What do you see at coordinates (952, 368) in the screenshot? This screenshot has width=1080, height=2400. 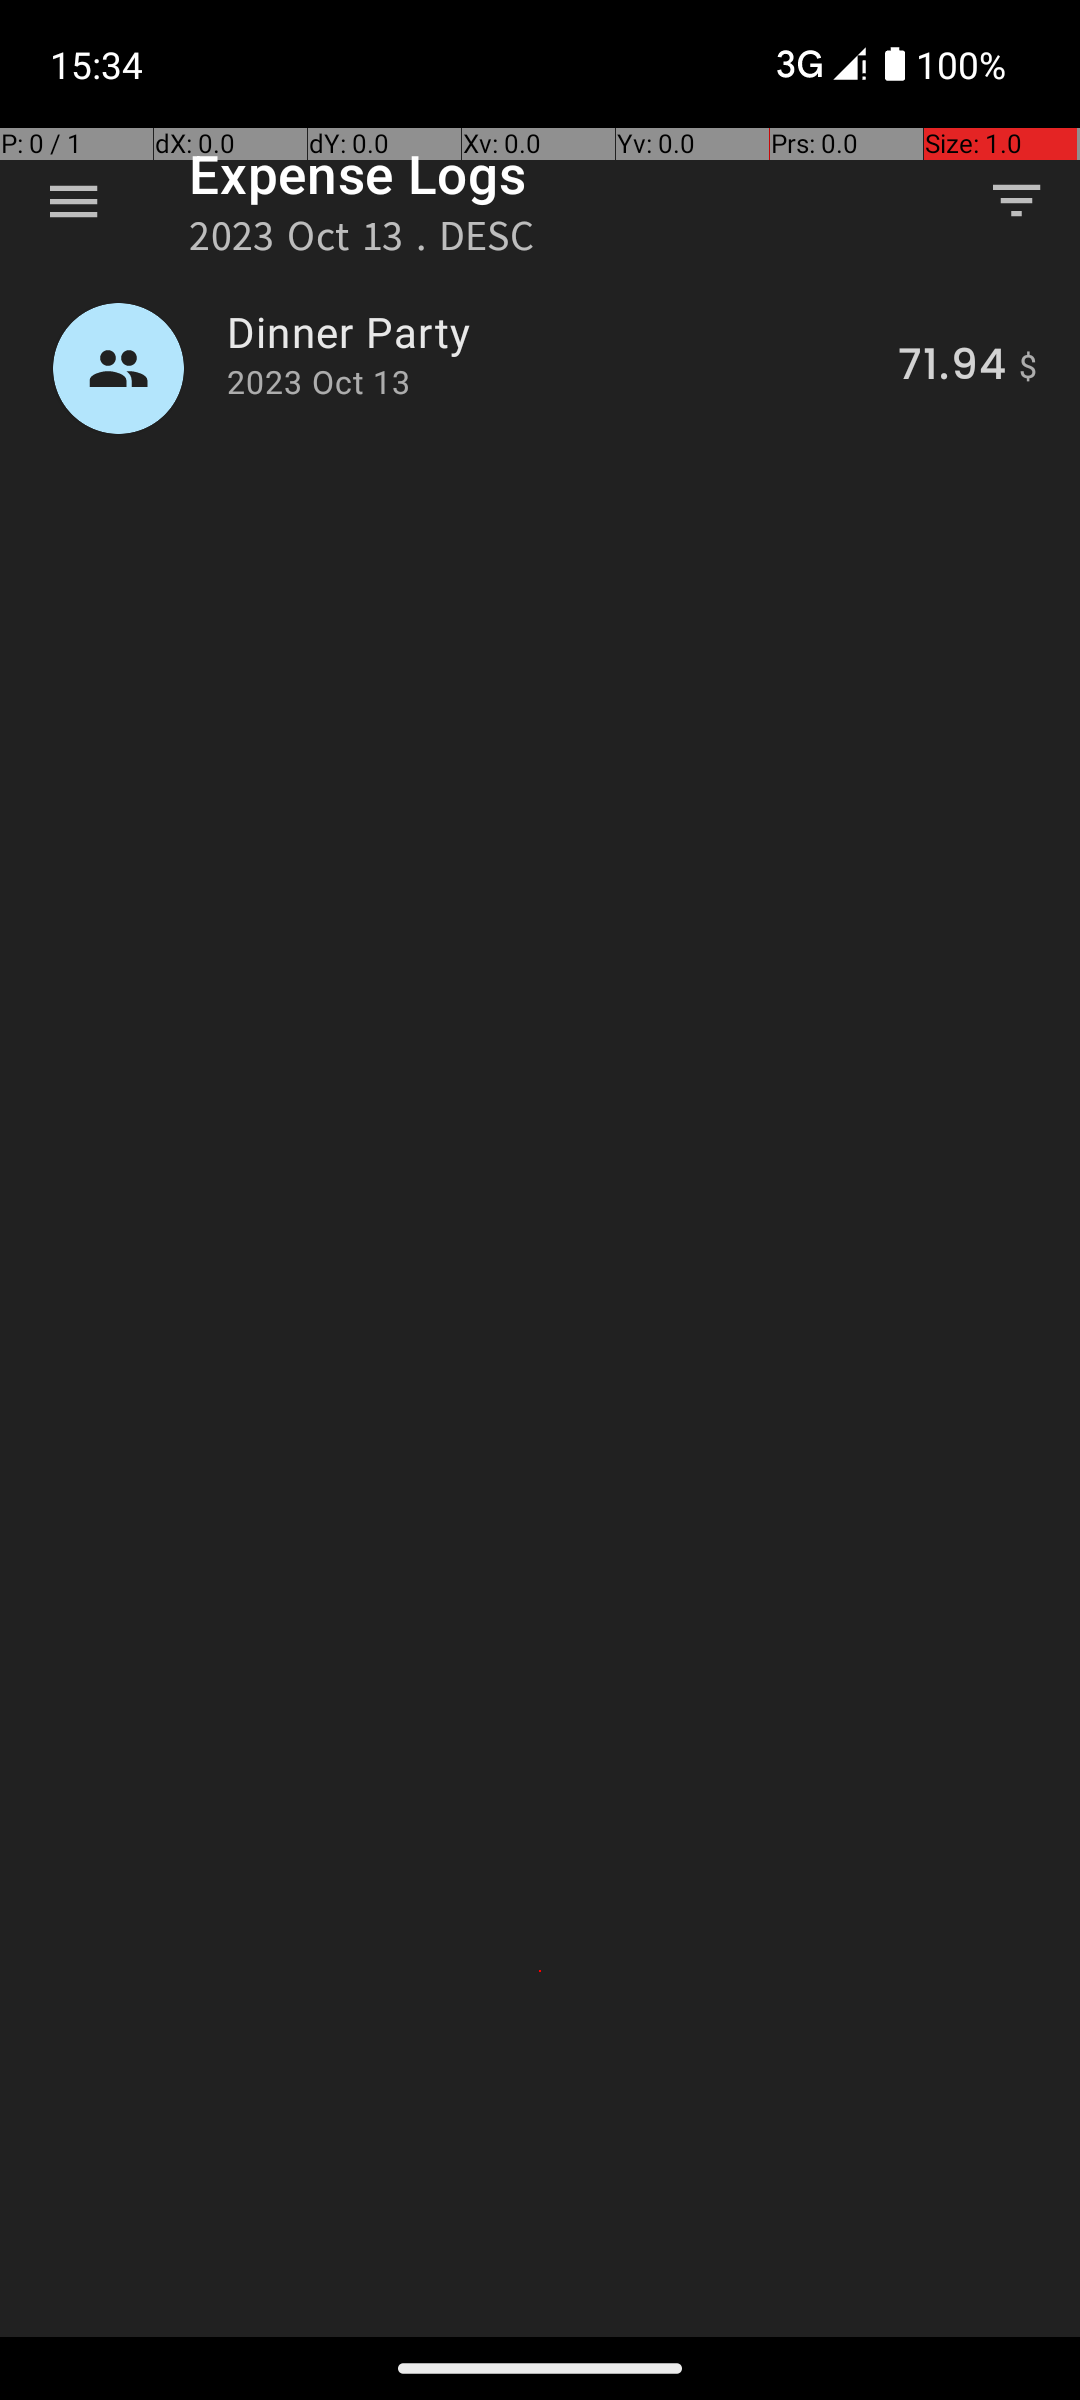 I see `71.94` at bounding box center [952, 368].